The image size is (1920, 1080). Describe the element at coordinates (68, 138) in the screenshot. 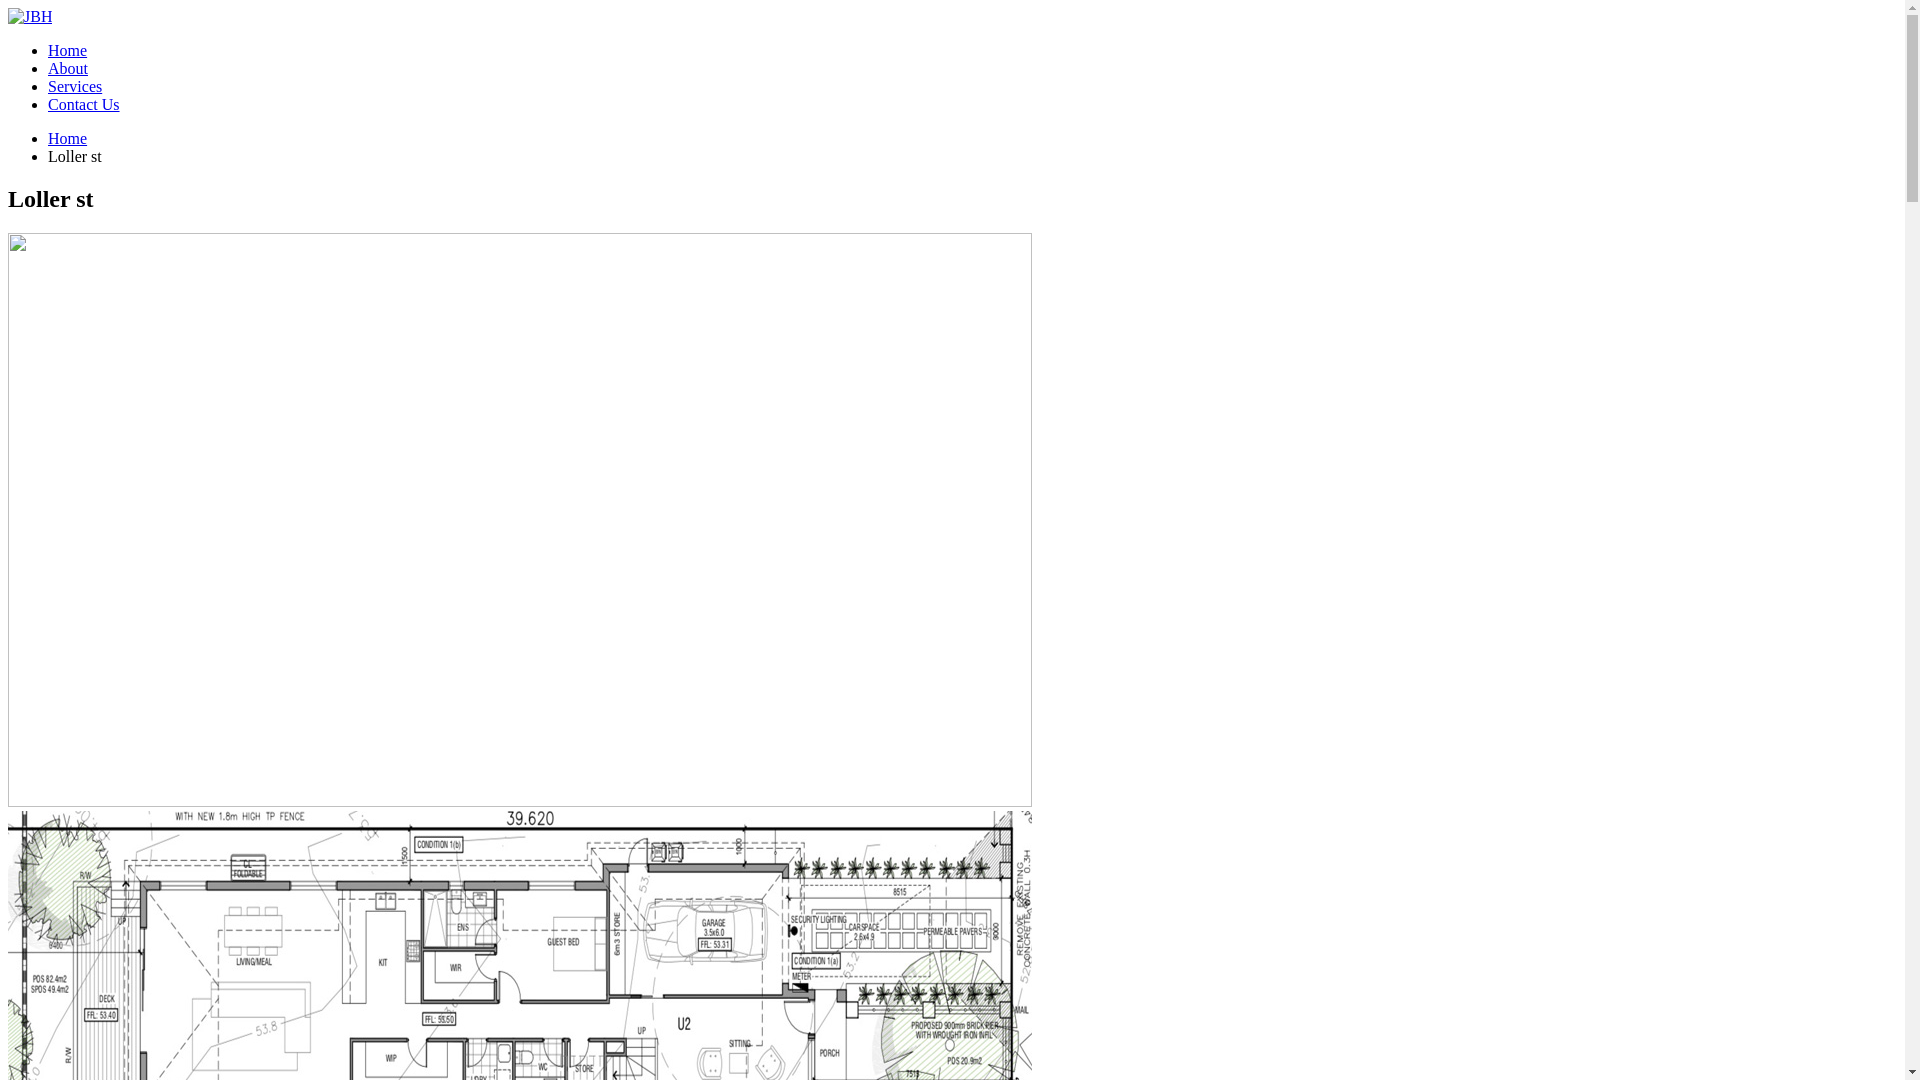

I see `Home` at that location.